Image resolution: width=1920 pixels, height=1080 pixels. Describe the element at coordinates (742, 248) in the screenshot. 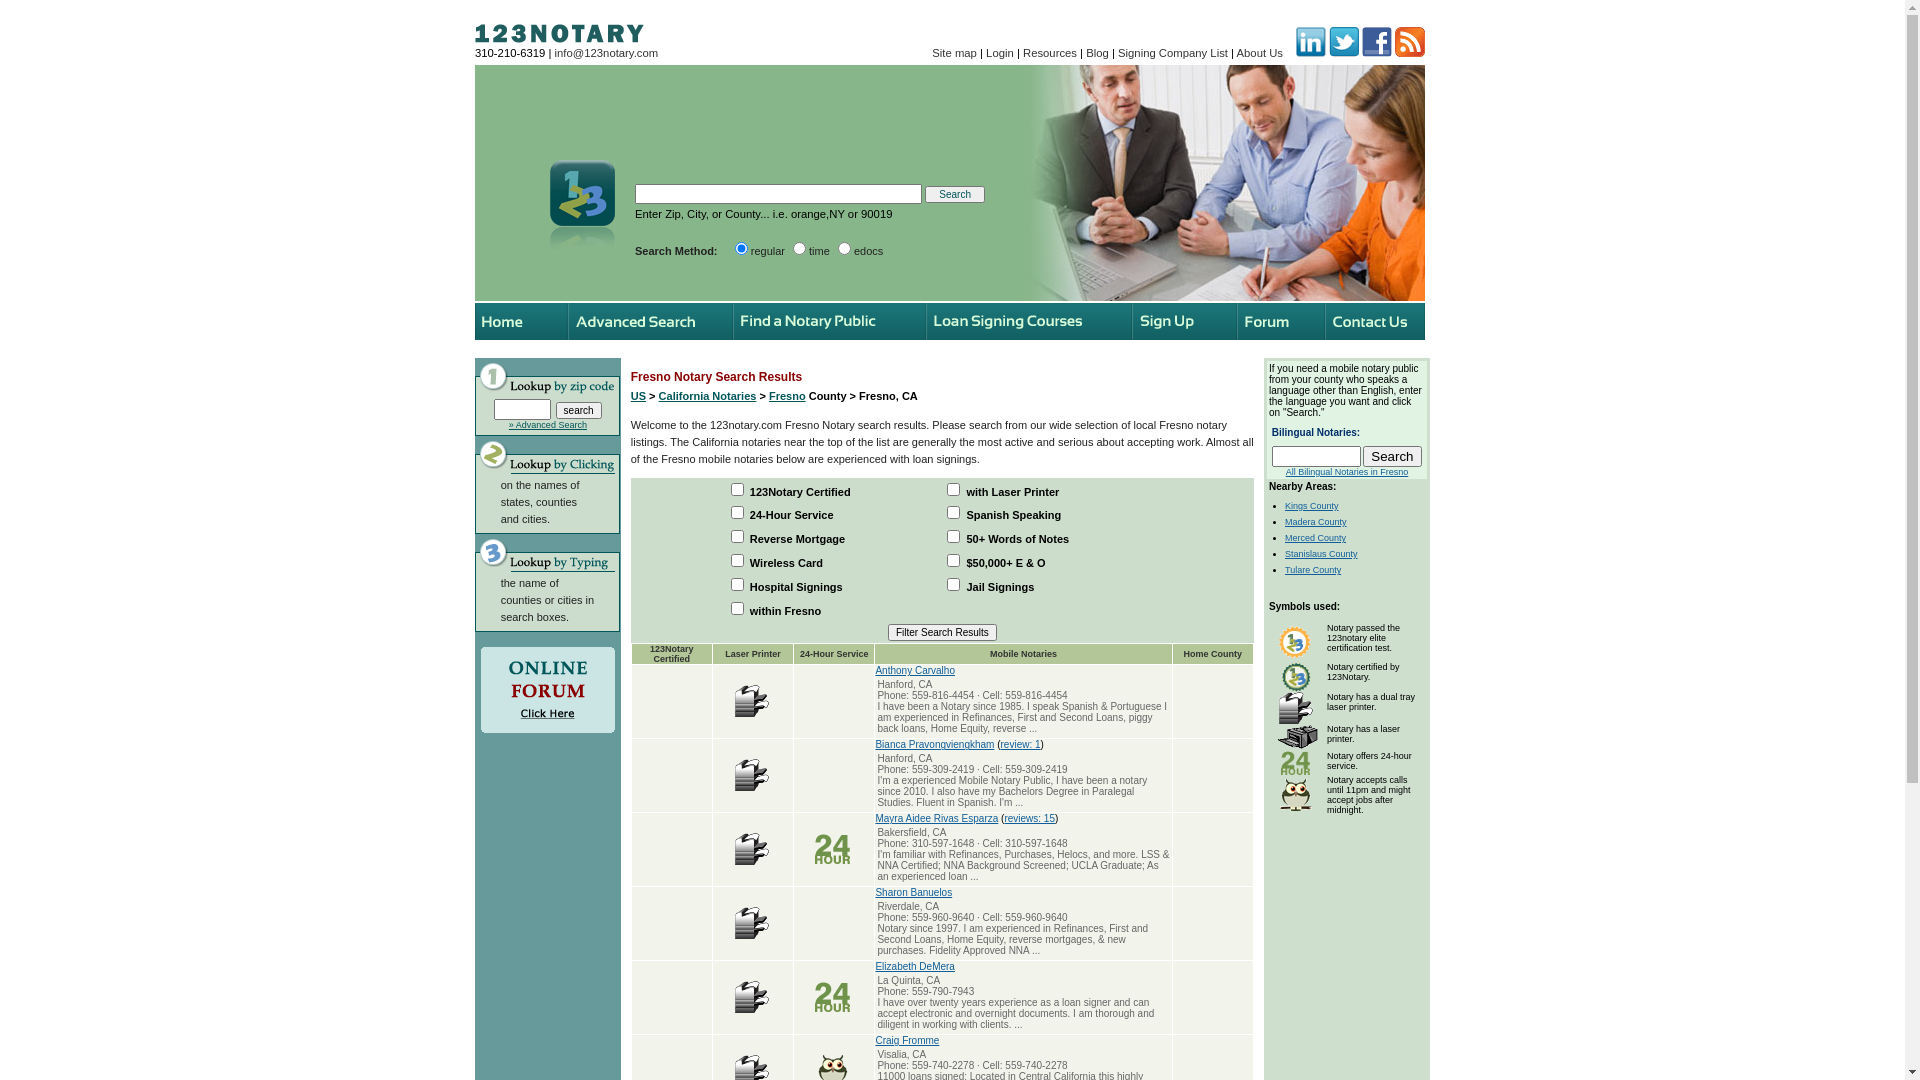

I see `regular` at that location.